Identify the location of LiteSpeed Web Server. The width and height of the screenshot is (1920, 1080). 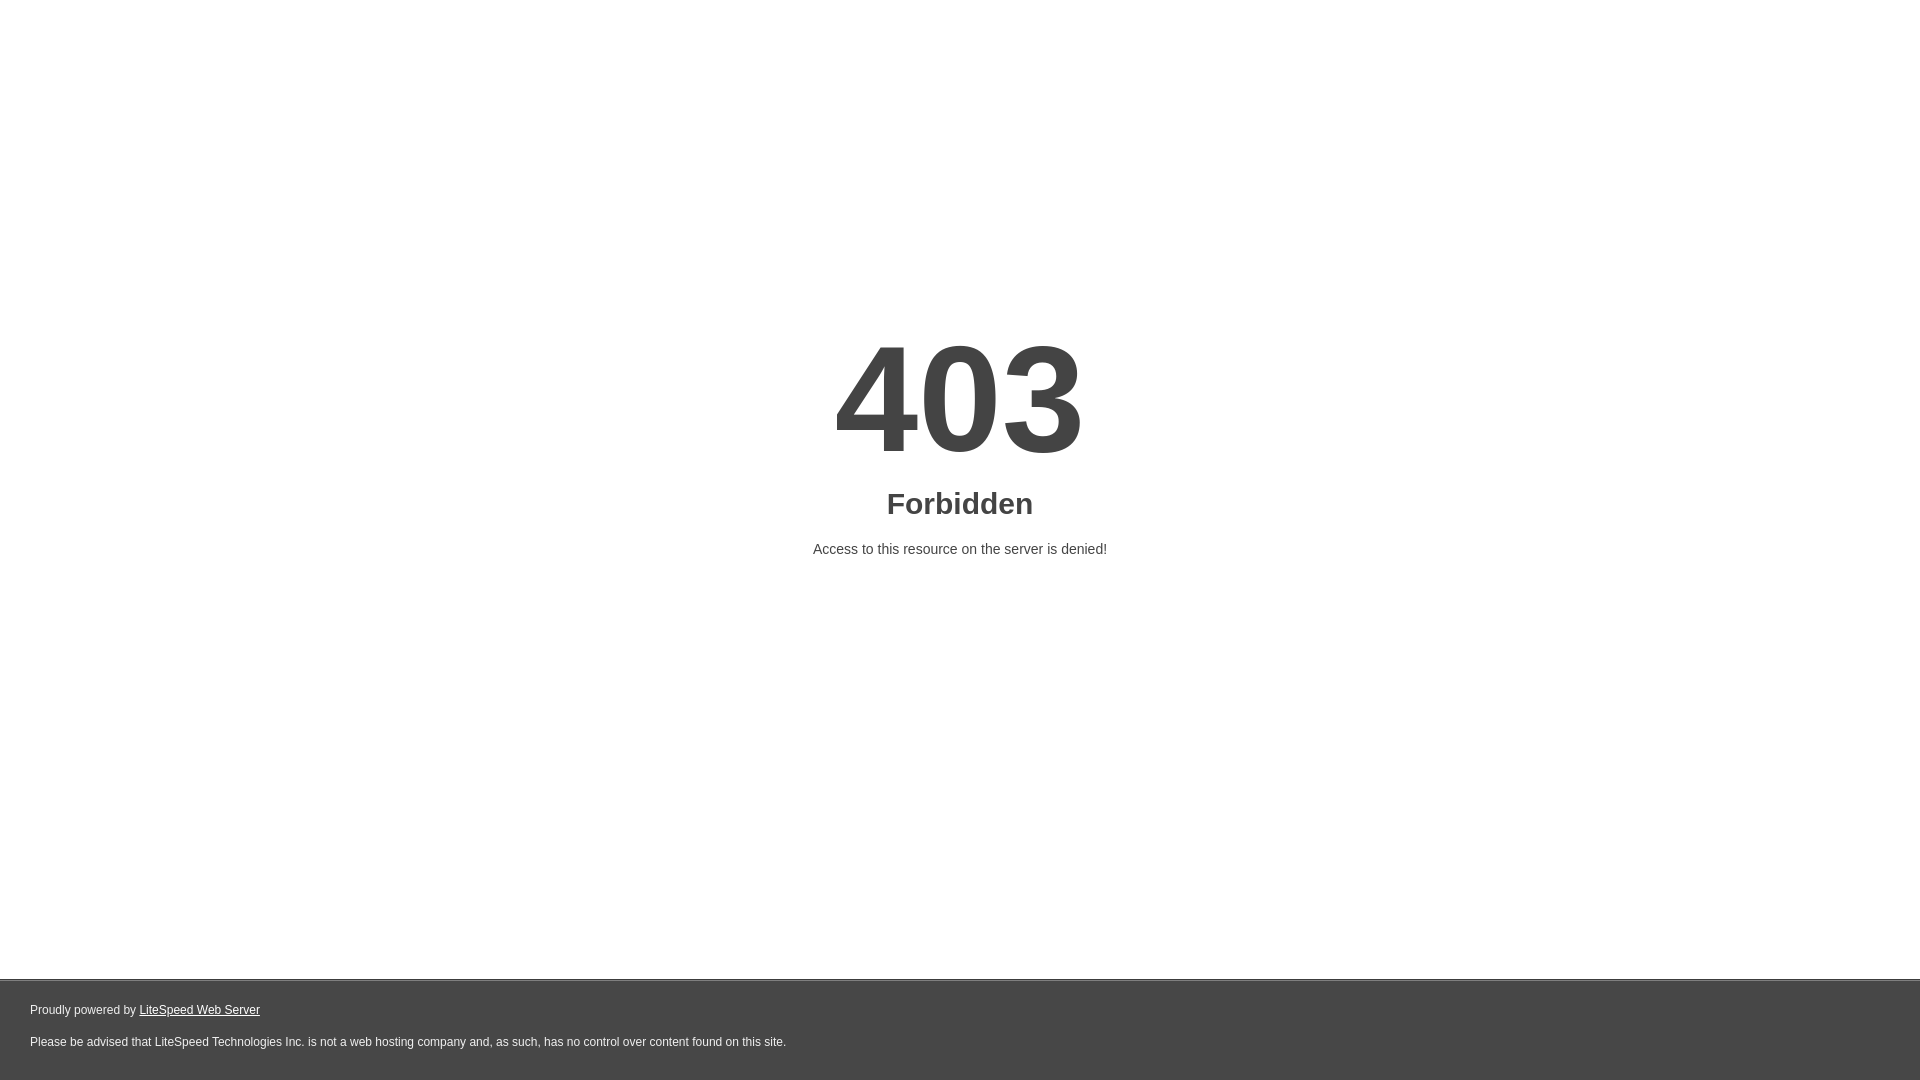
(200, 1010).